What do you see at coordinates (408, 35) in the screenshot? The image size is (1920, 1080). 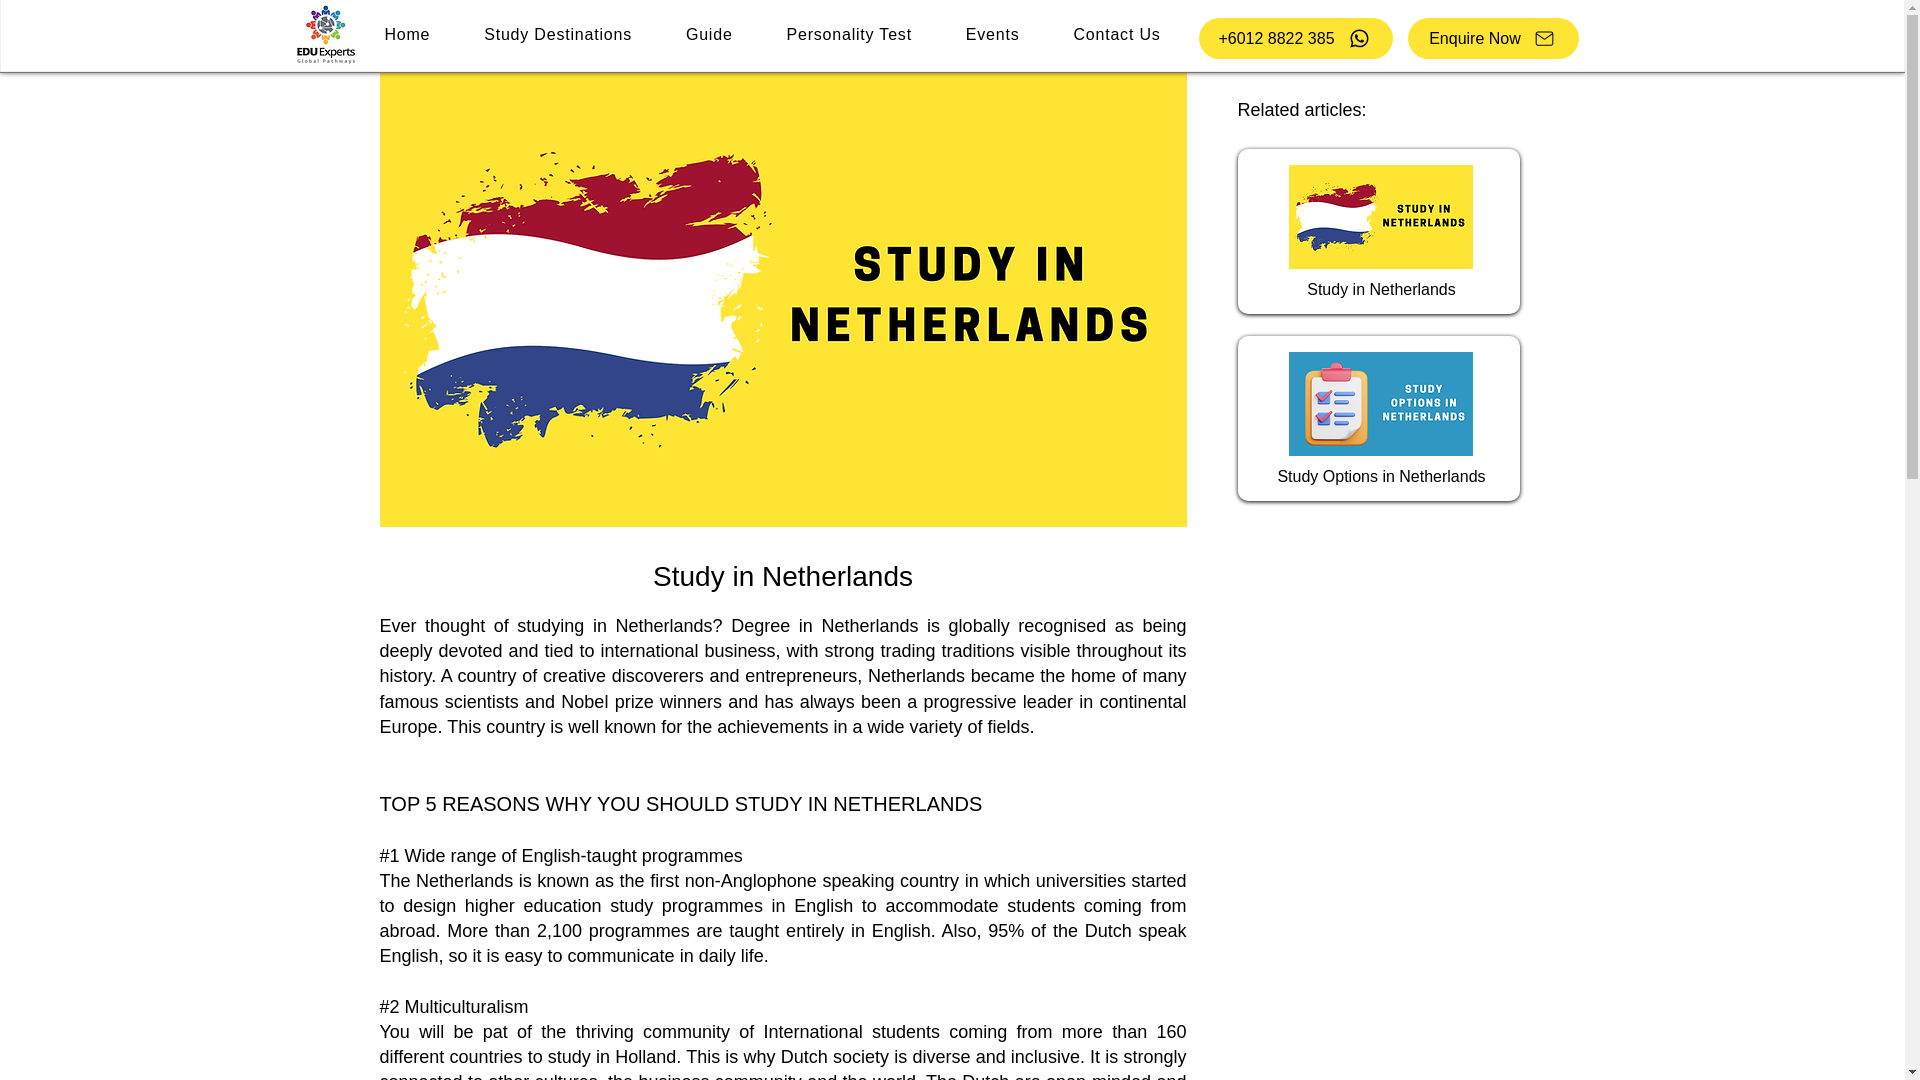 I see `Home` at bounding box center [408, 35].